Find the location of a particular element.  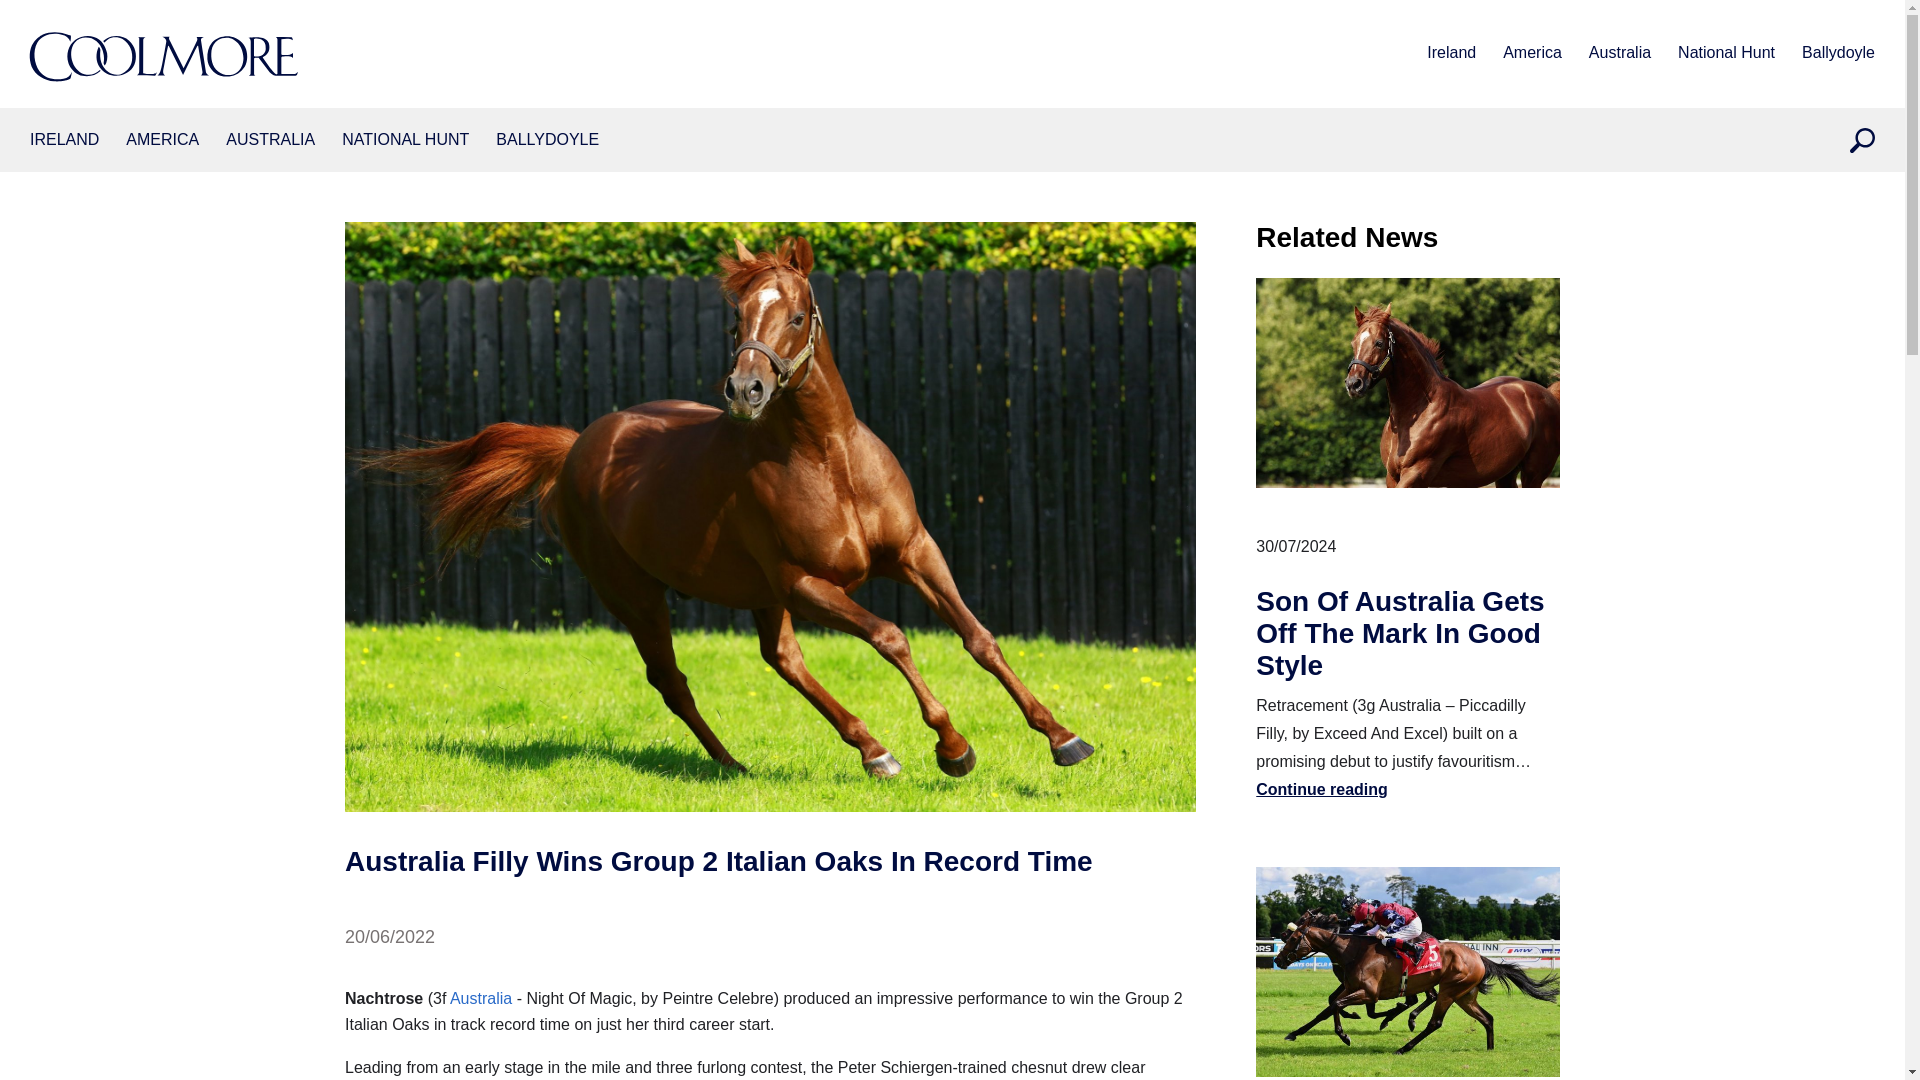

America is located at coordinates (162, 140).